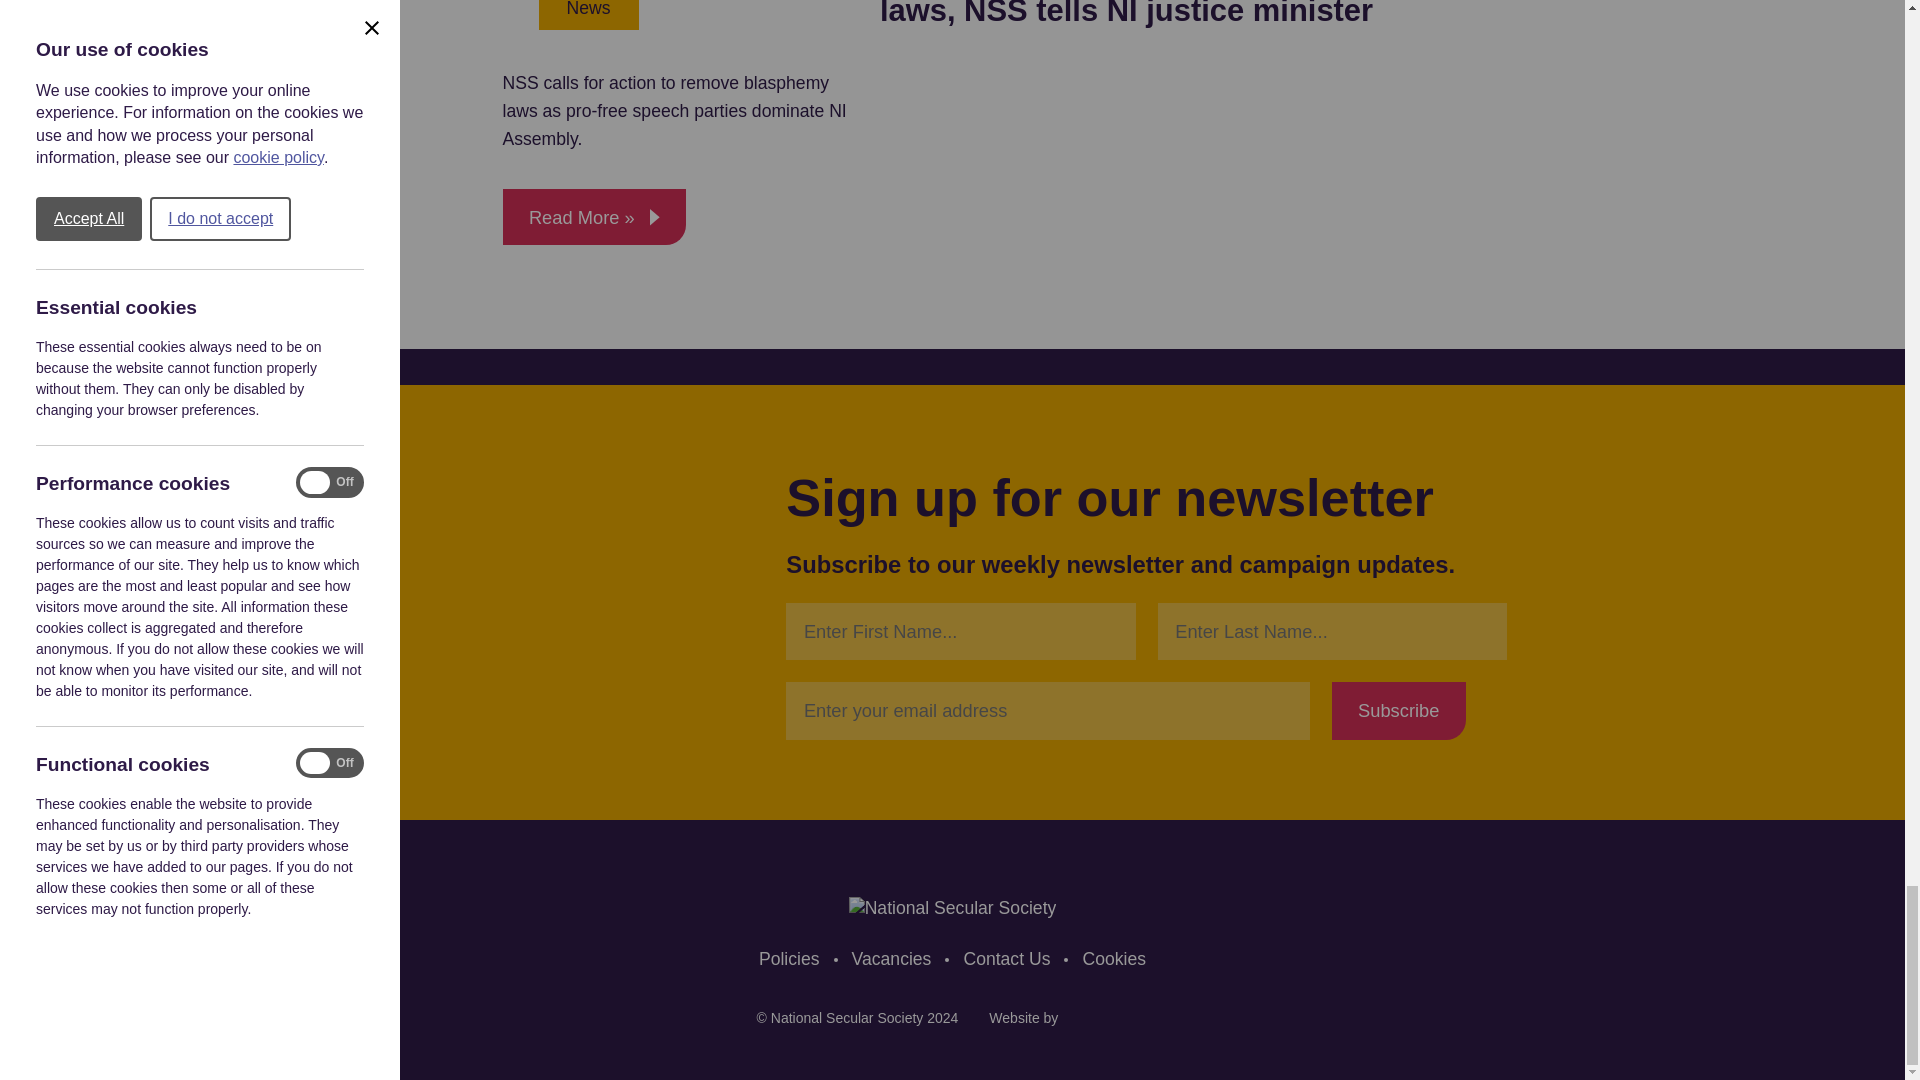 The width and height of the screenshot is (1920, 1080). I want to click on Logo, so click(952, 908).